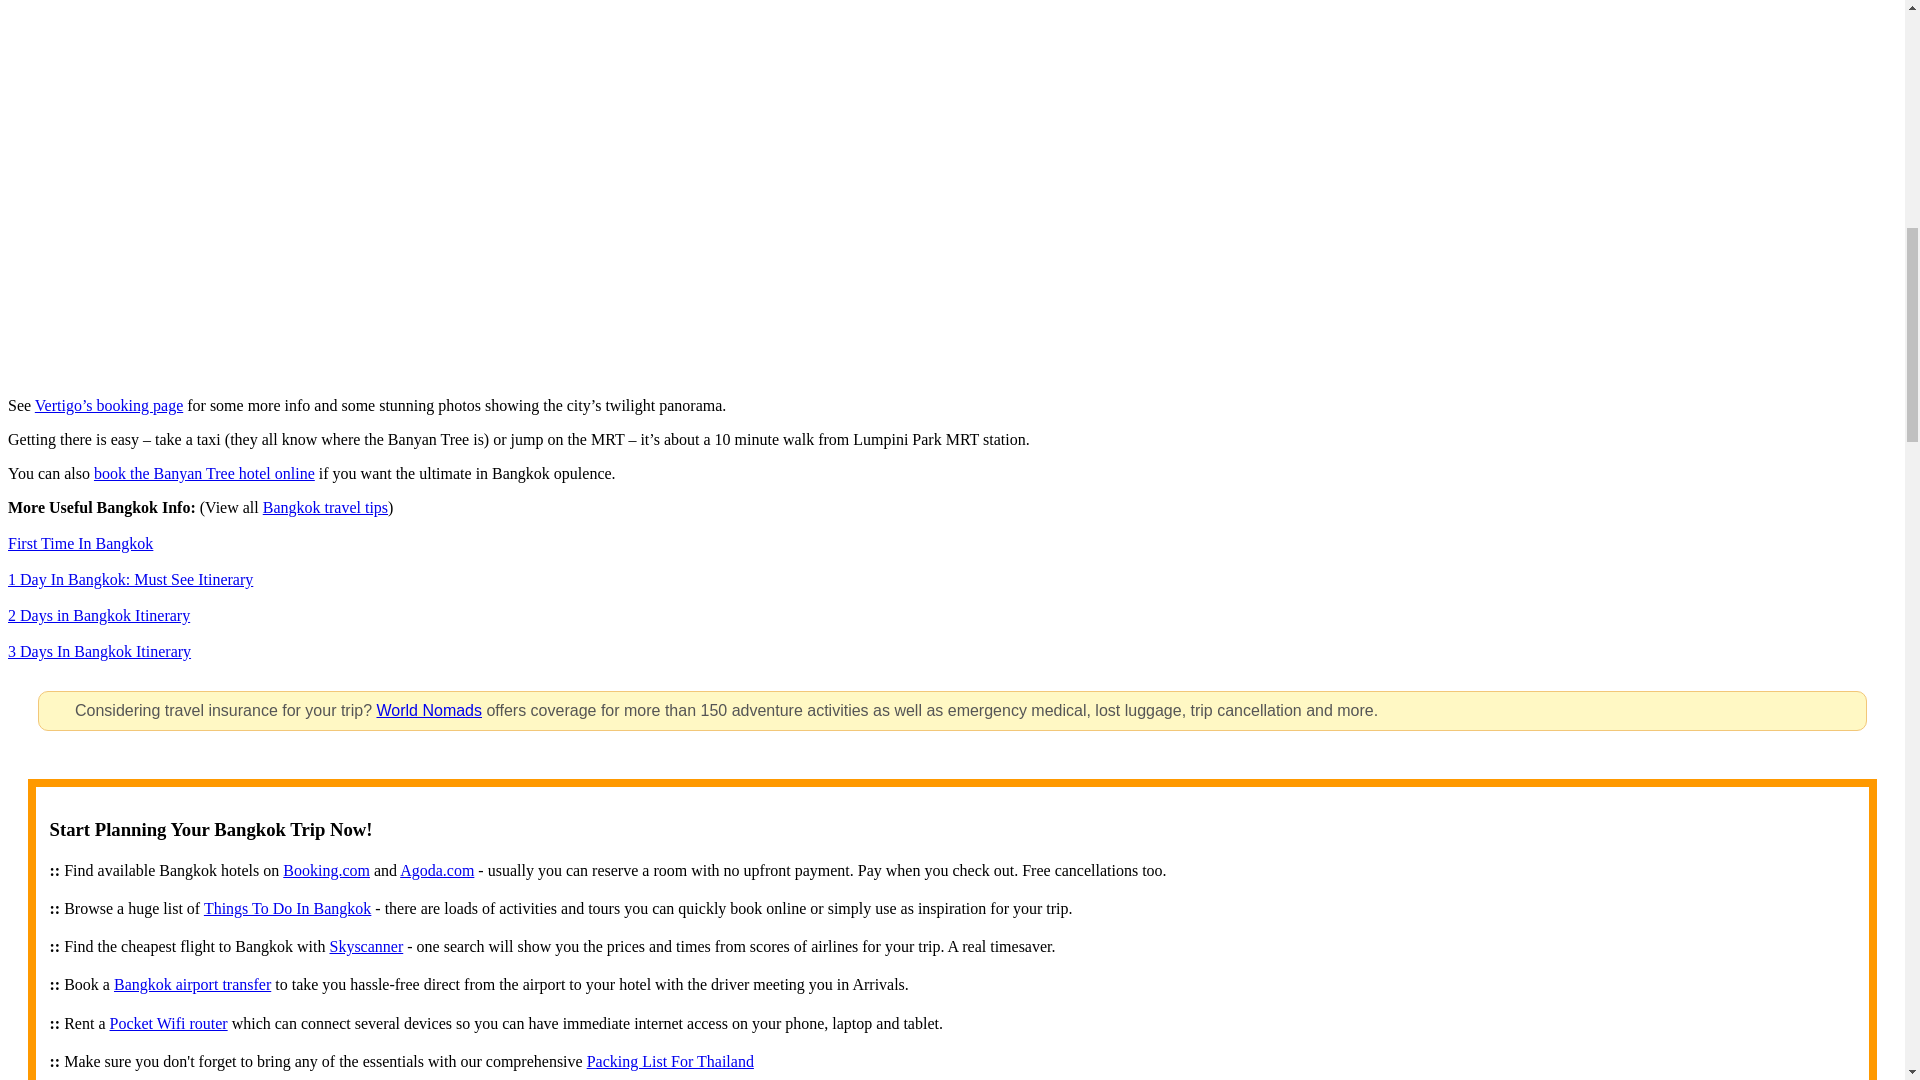  I want to click on Bangkok airport transfer, so click(192, 984).